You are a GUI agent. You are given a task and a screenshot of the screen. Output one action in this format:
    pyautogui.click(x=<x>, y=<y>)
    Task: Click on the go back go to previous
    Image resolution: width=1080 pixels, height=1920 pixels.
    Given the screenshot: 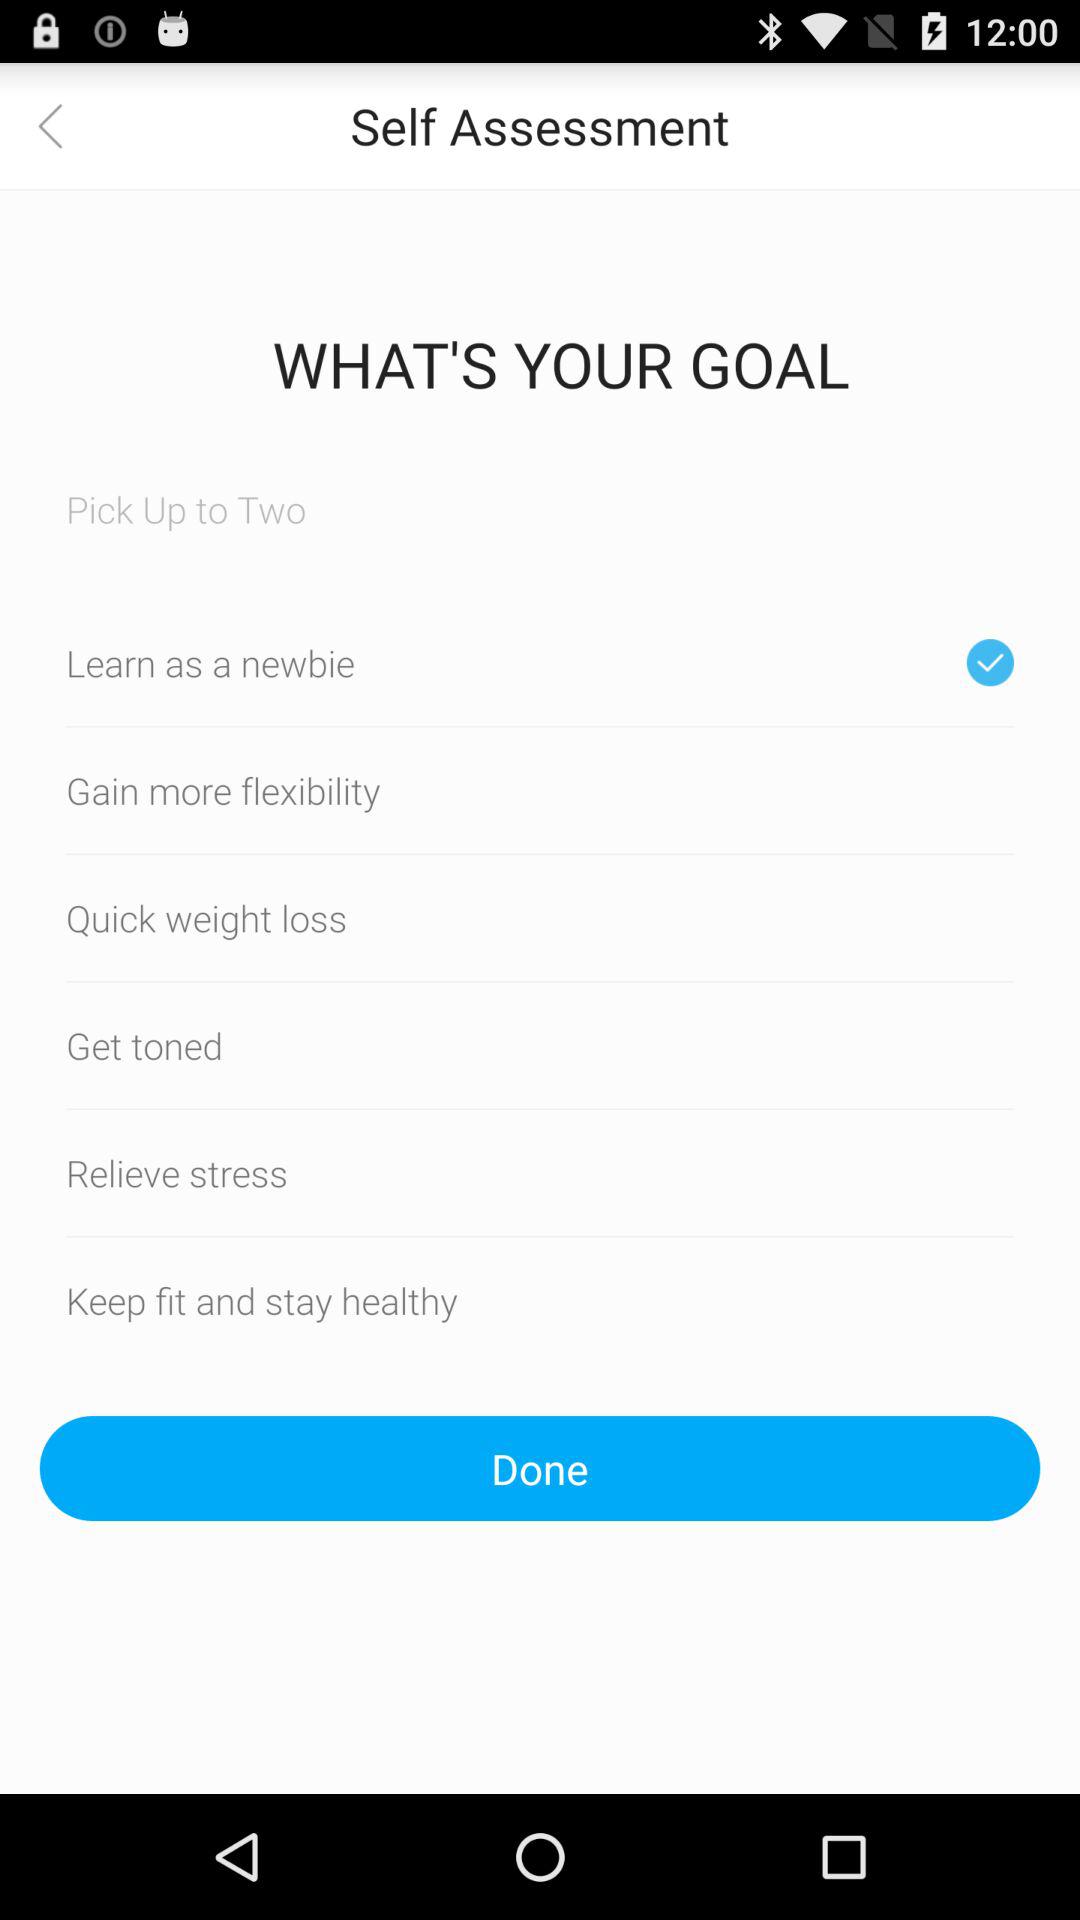 What is the action you would take?
    pyautogui.click(x=63, y=126)
    